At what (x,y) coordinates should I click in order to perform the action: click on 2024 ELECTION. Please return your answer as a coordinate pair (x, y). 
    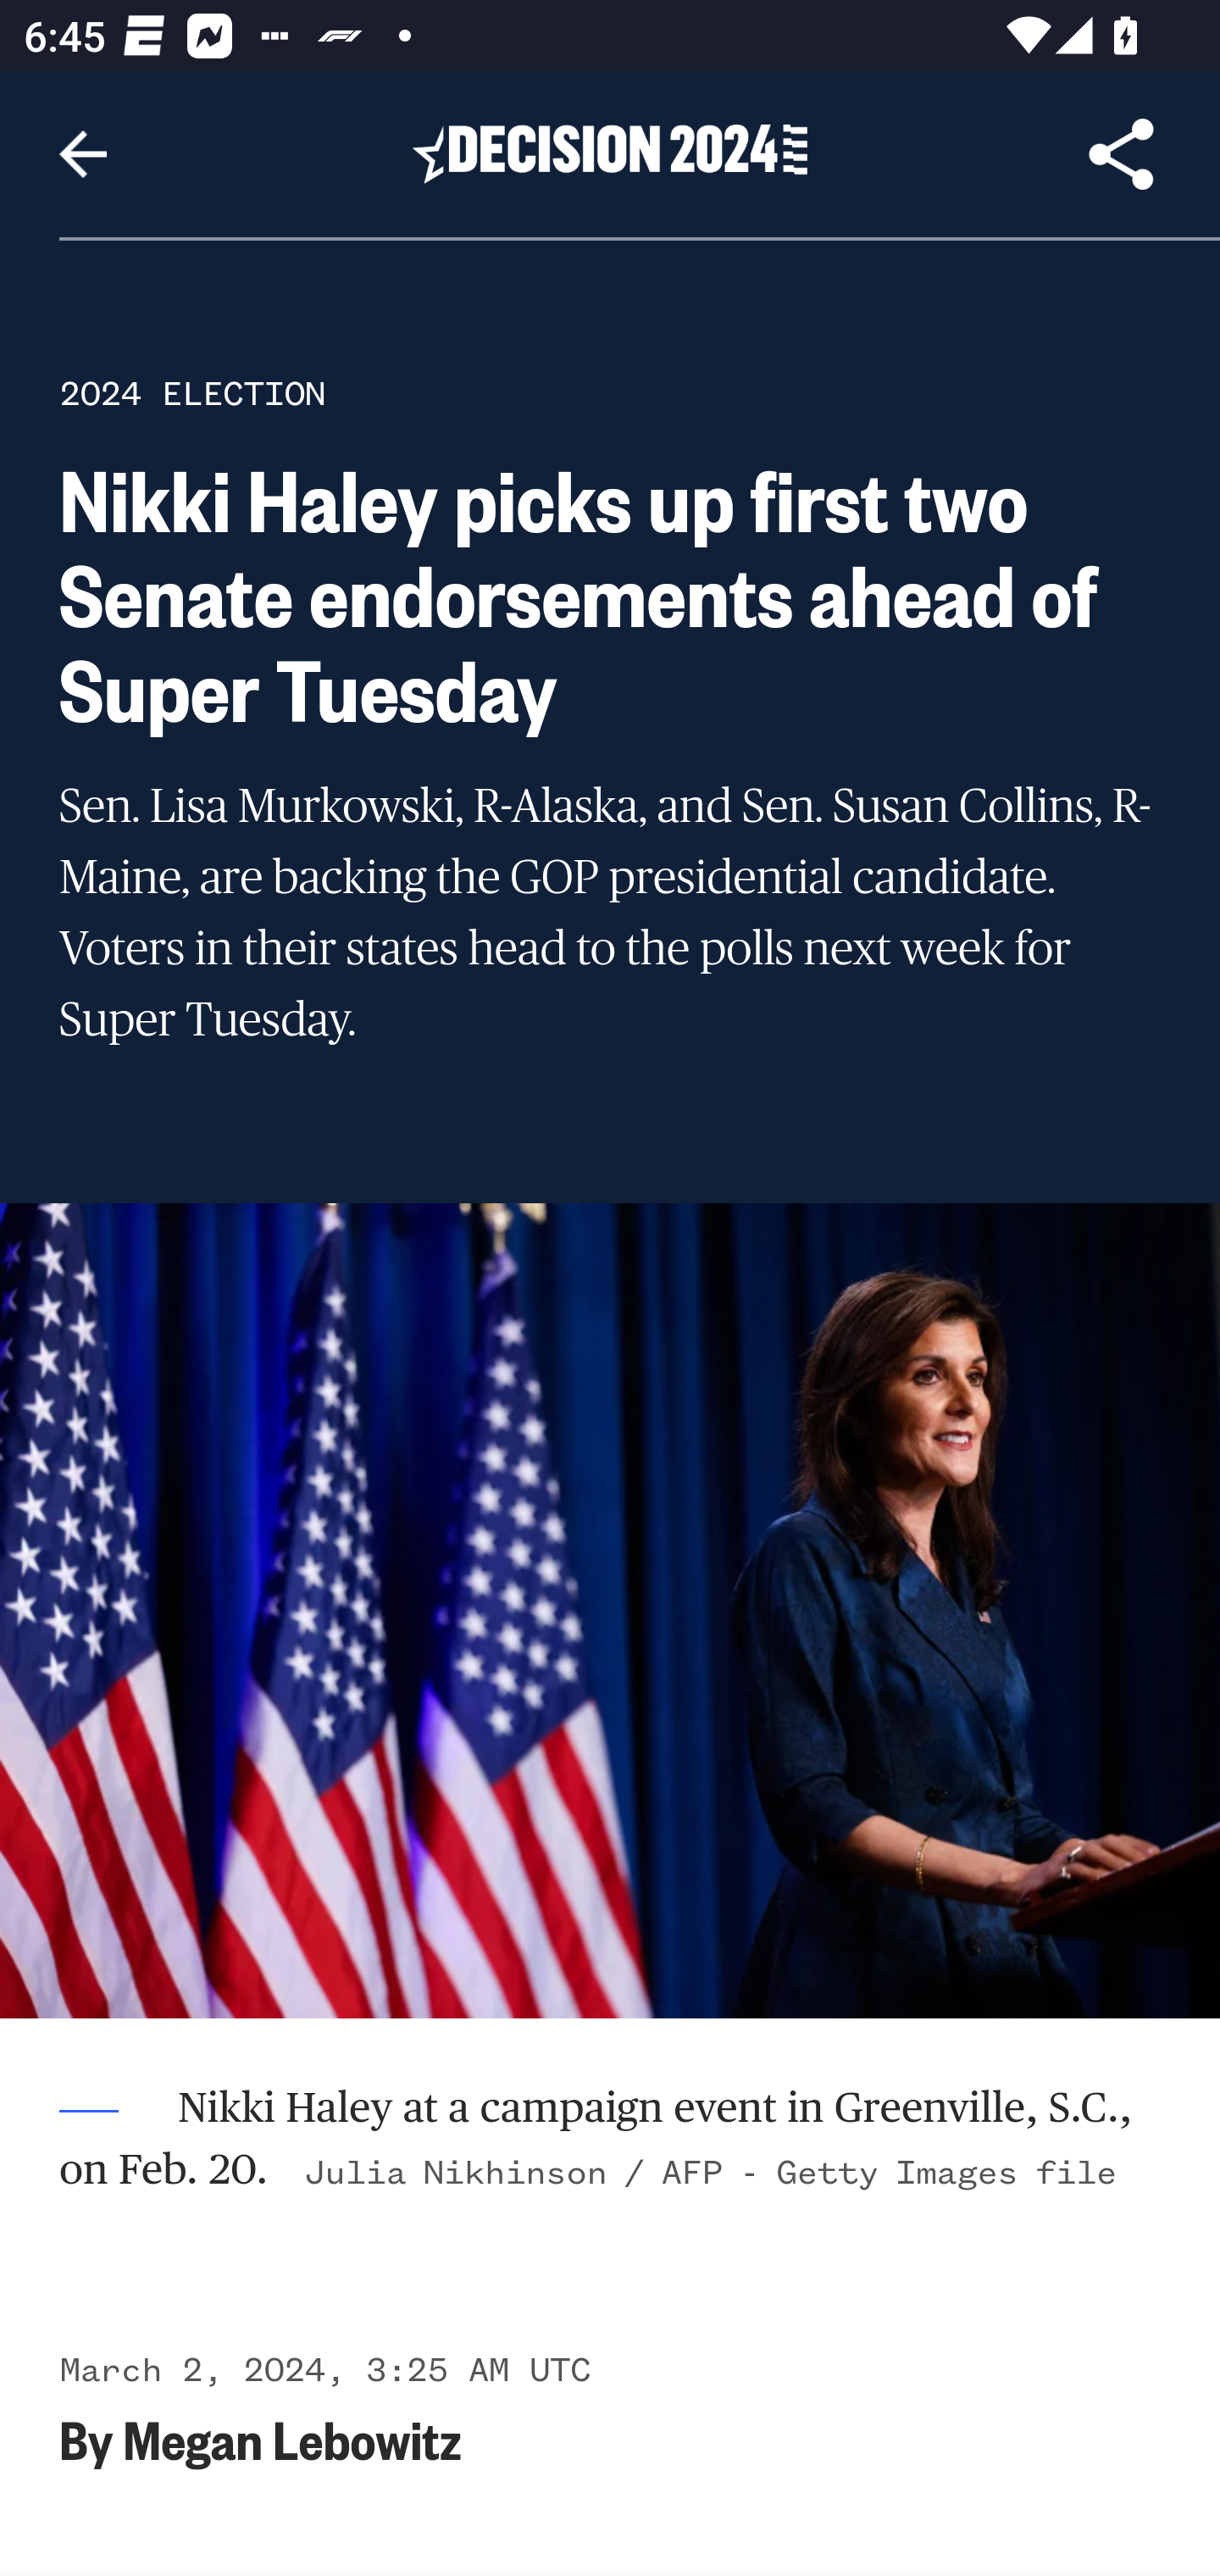
    Looking at the image, I should click on (192, 393).